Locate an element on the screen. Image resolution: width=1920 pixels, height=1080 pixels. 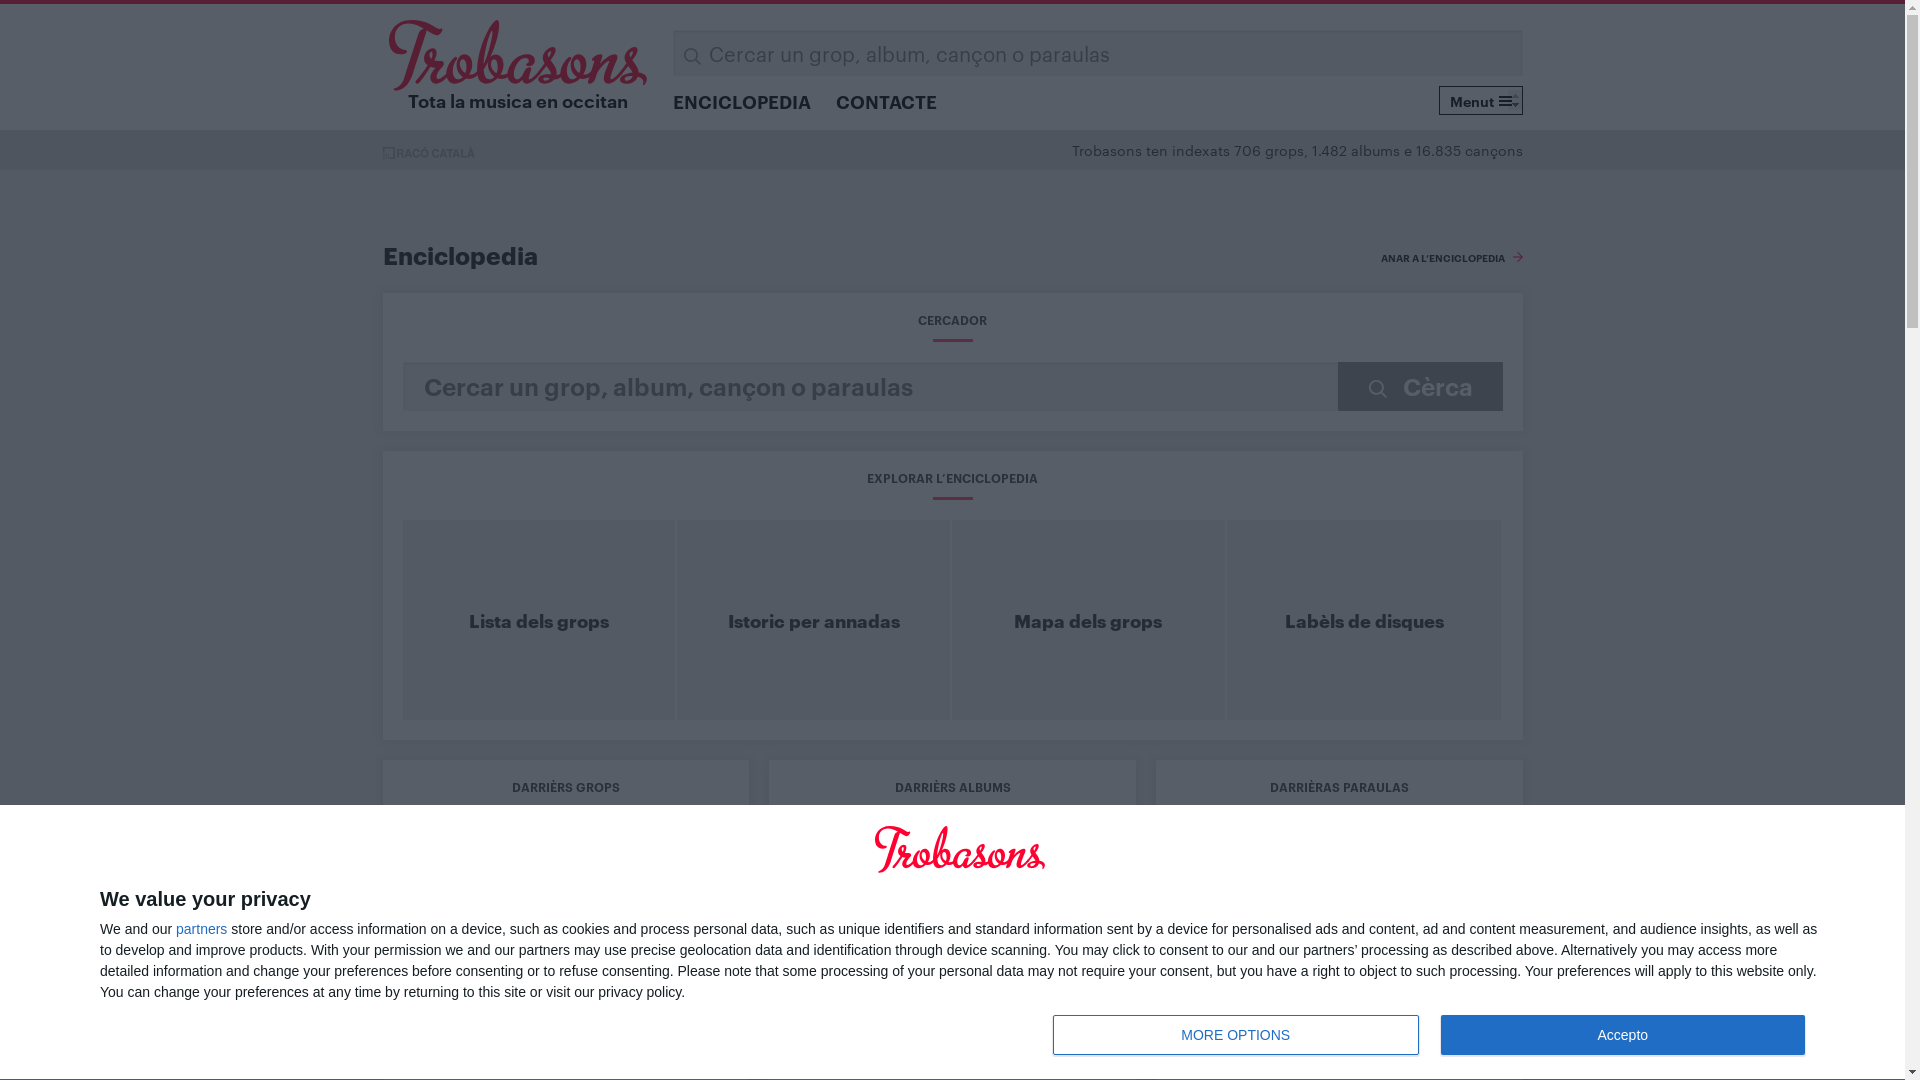
Manda-nos un album is located at coordinates (1134, 924).